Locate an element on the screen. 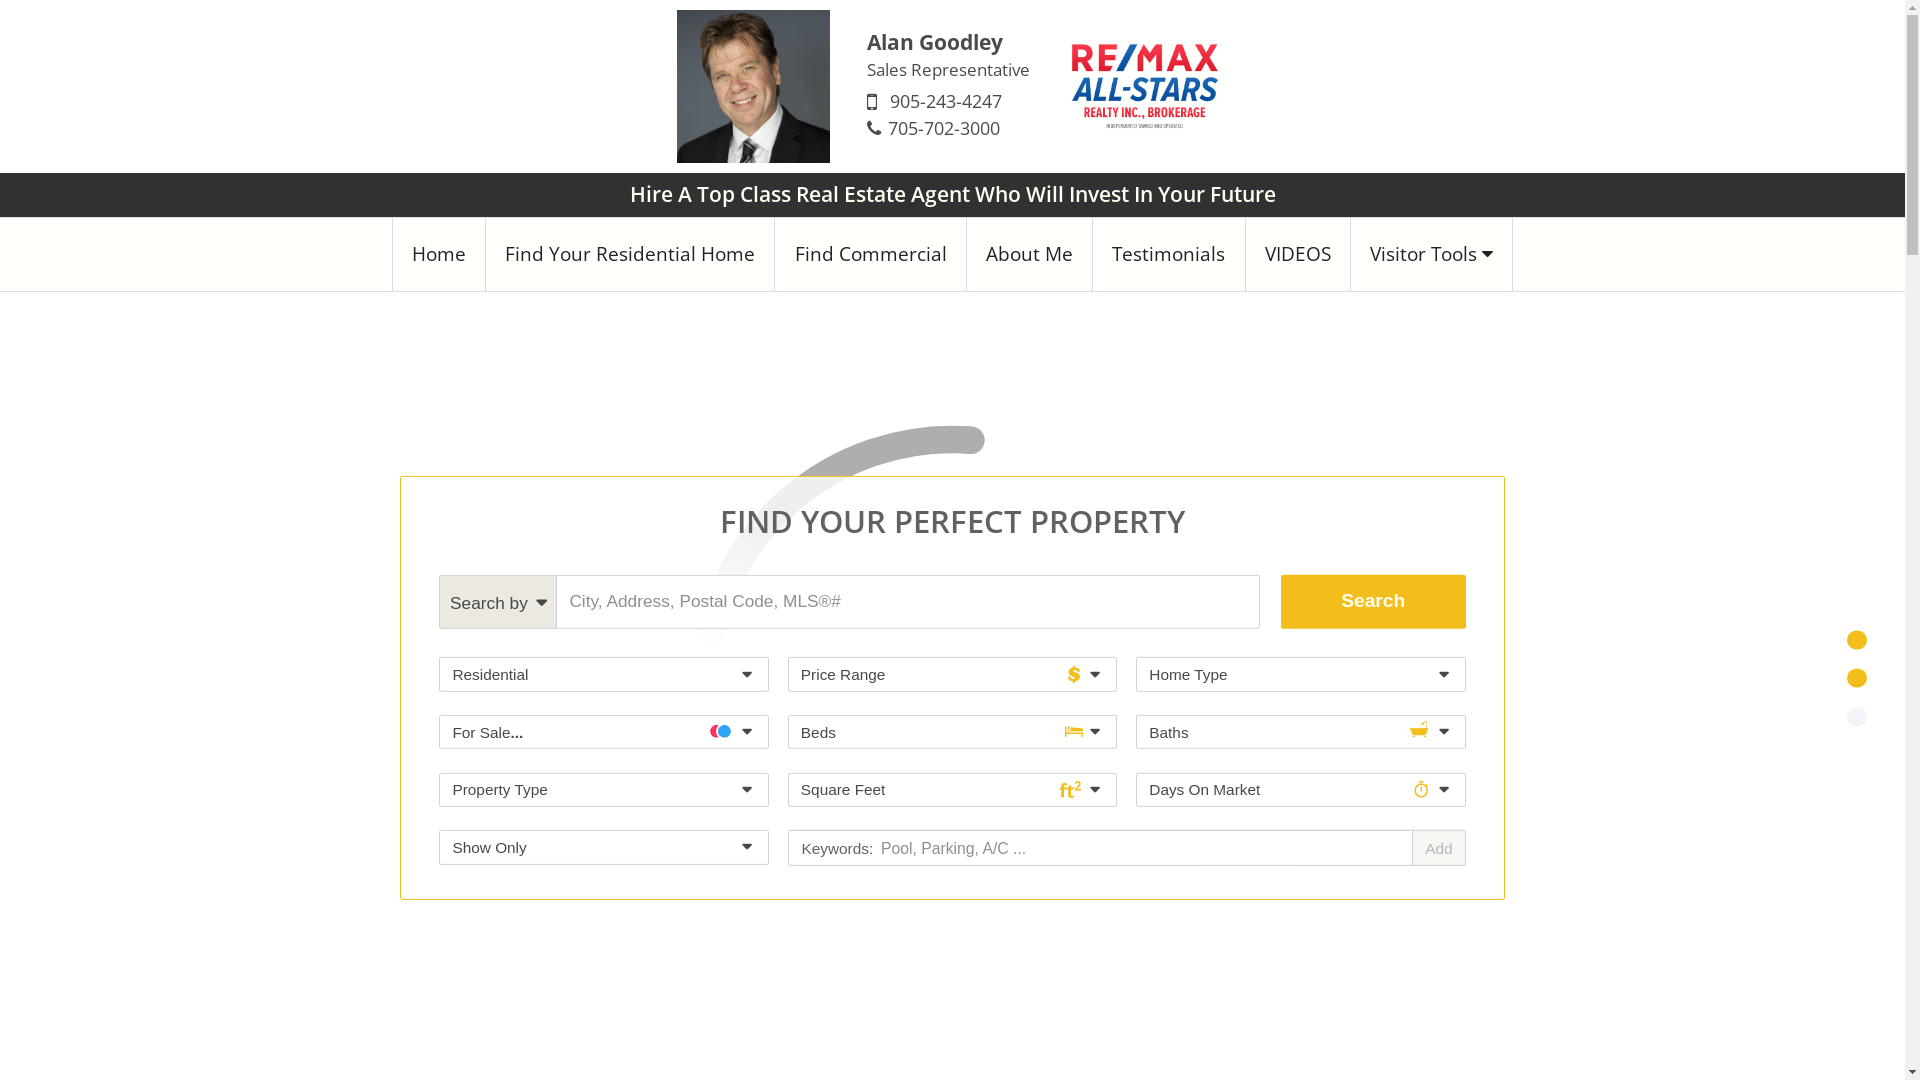 This screenshot has height=1080, width=1920. Add is located at coordinates (1438, 848).